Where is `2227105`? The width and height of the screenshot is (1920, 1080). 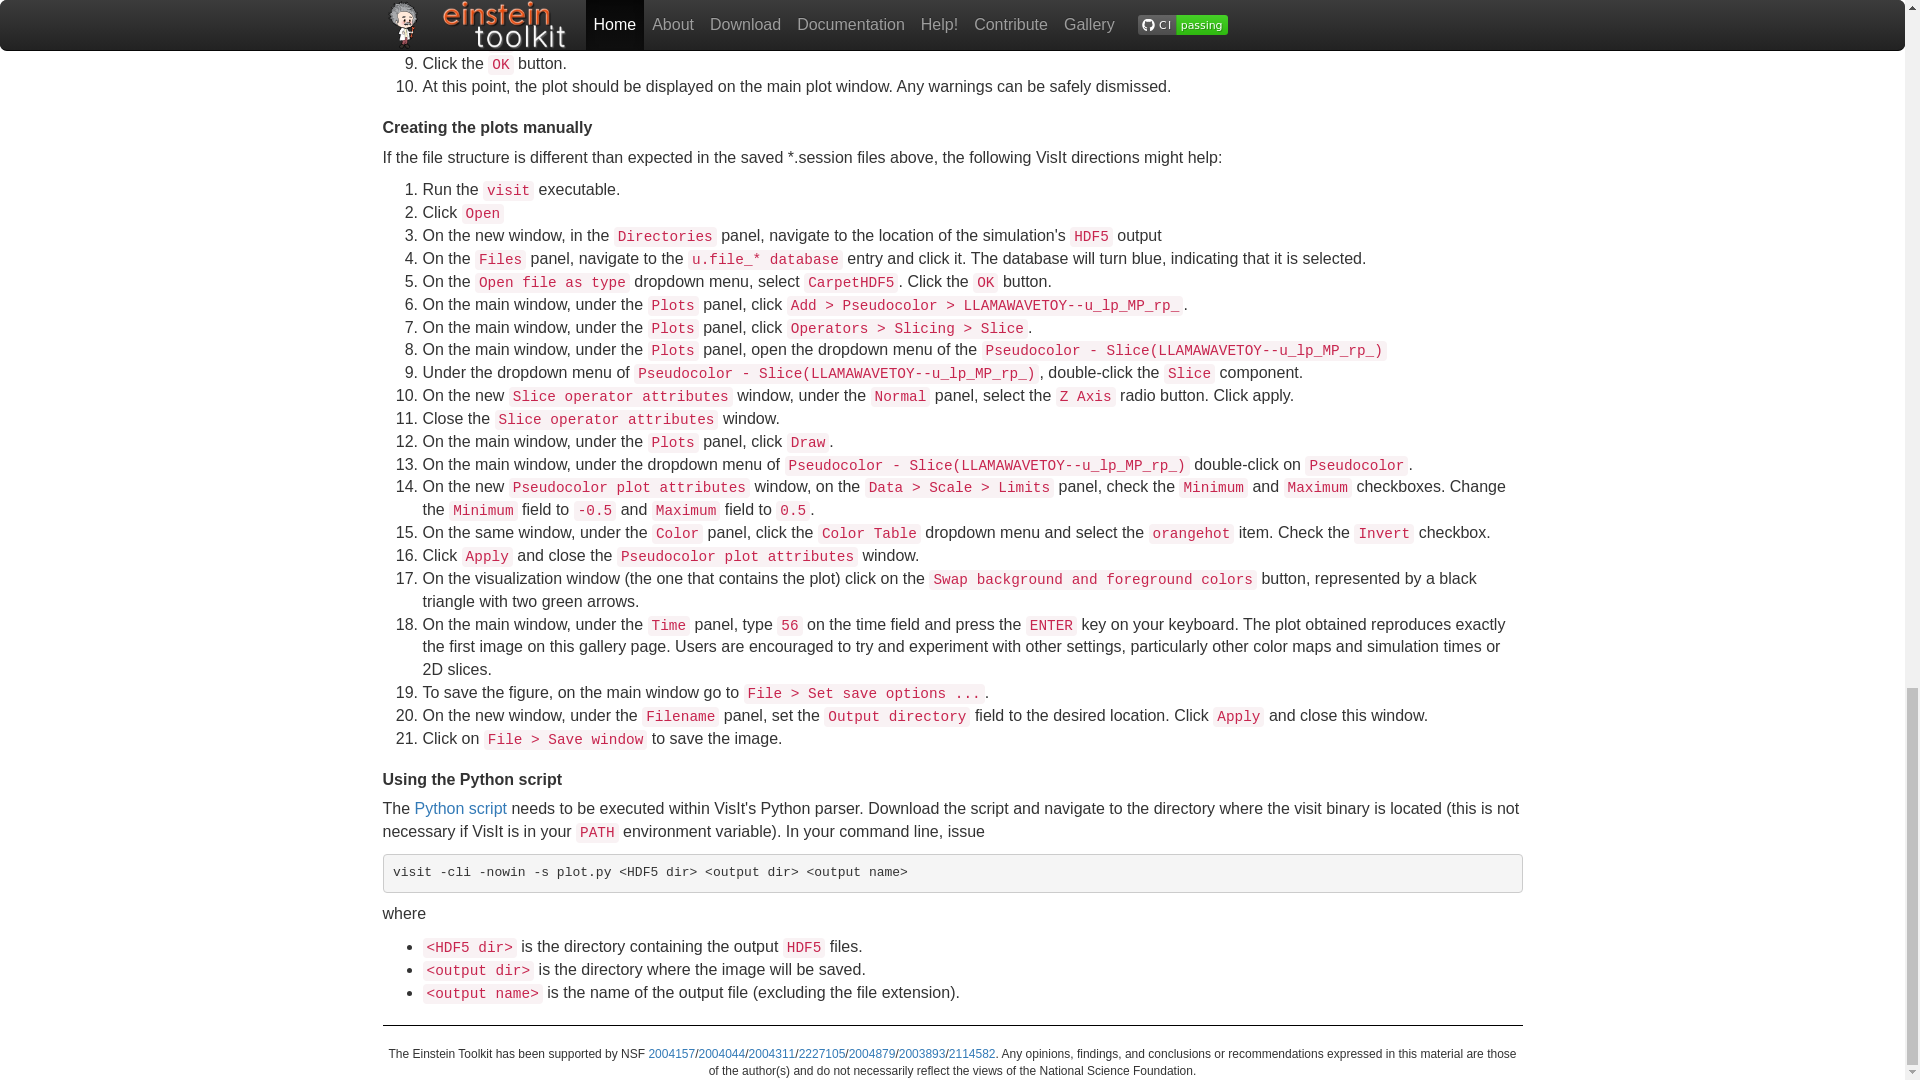 2227105 is located at coordinates (822, 1053).